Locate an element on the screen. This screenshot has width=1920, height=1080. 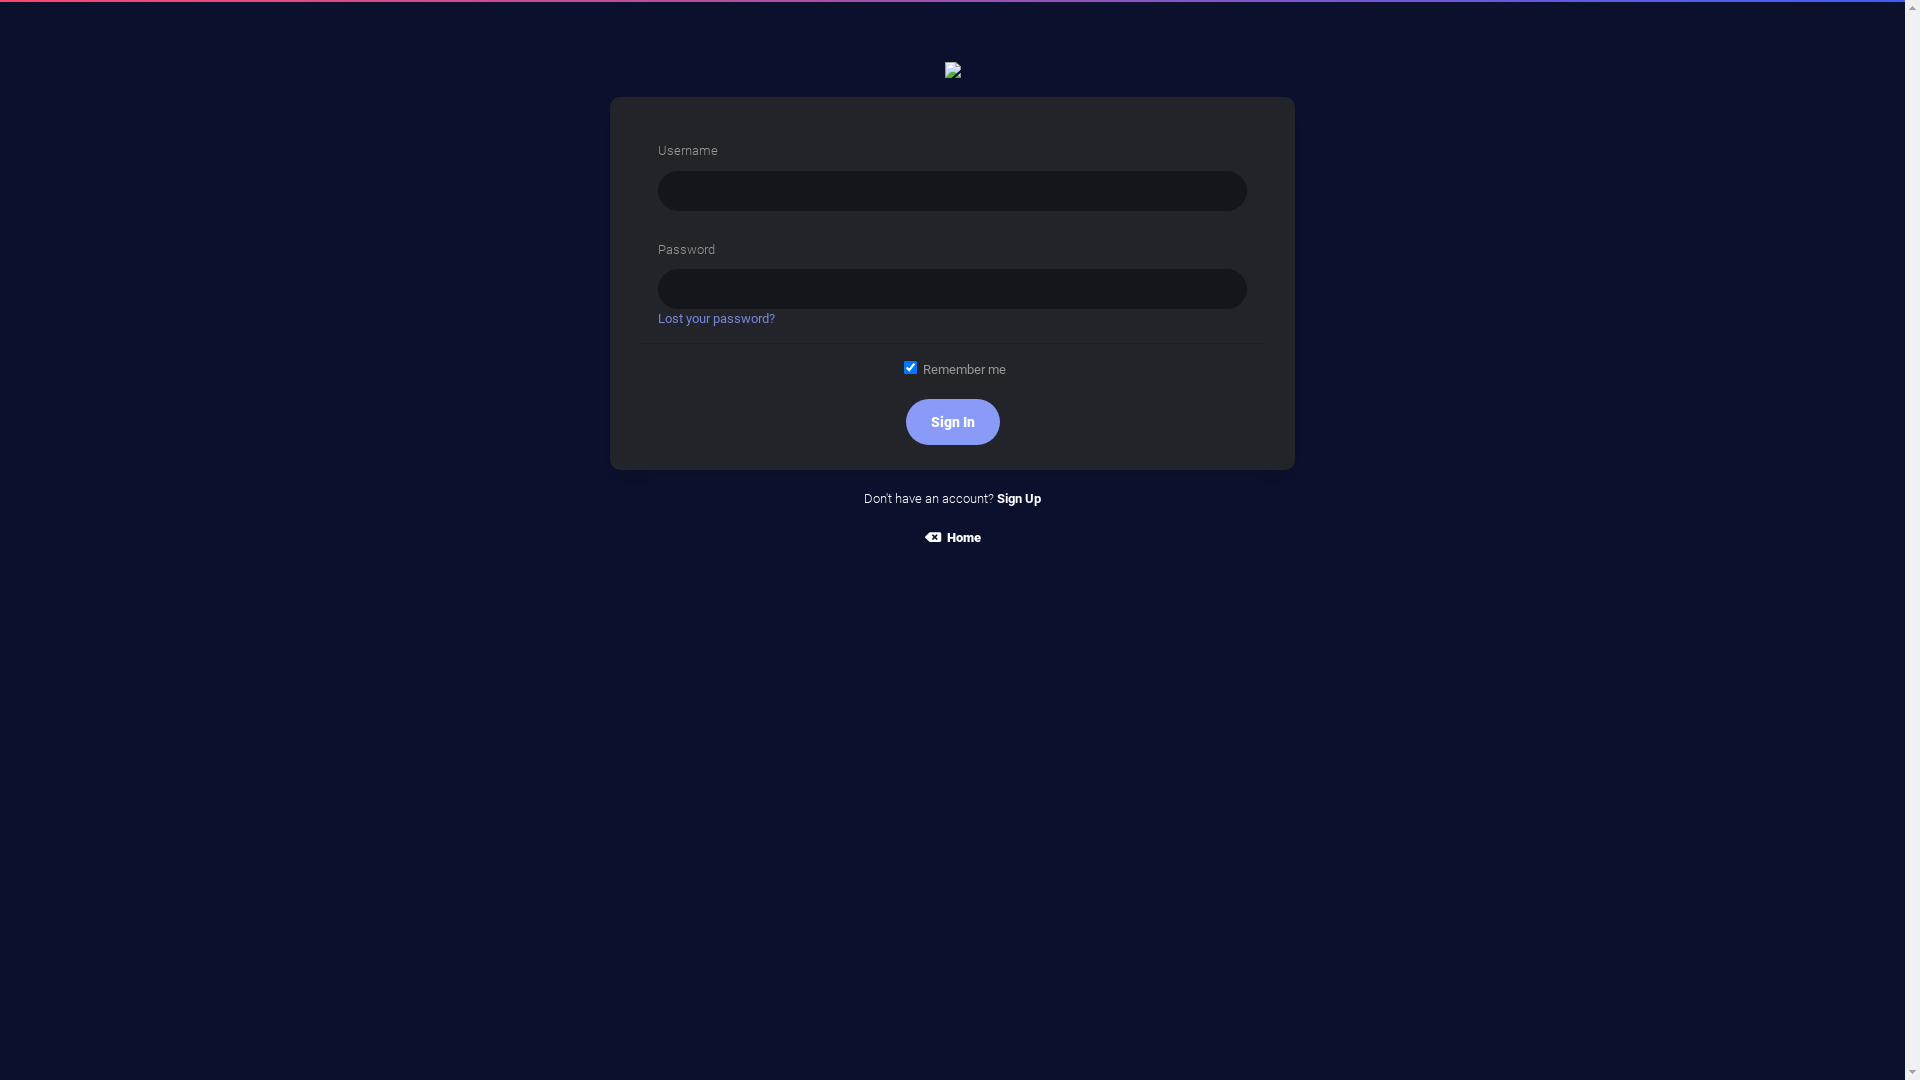
  Home is located at coordinates (952, 538).